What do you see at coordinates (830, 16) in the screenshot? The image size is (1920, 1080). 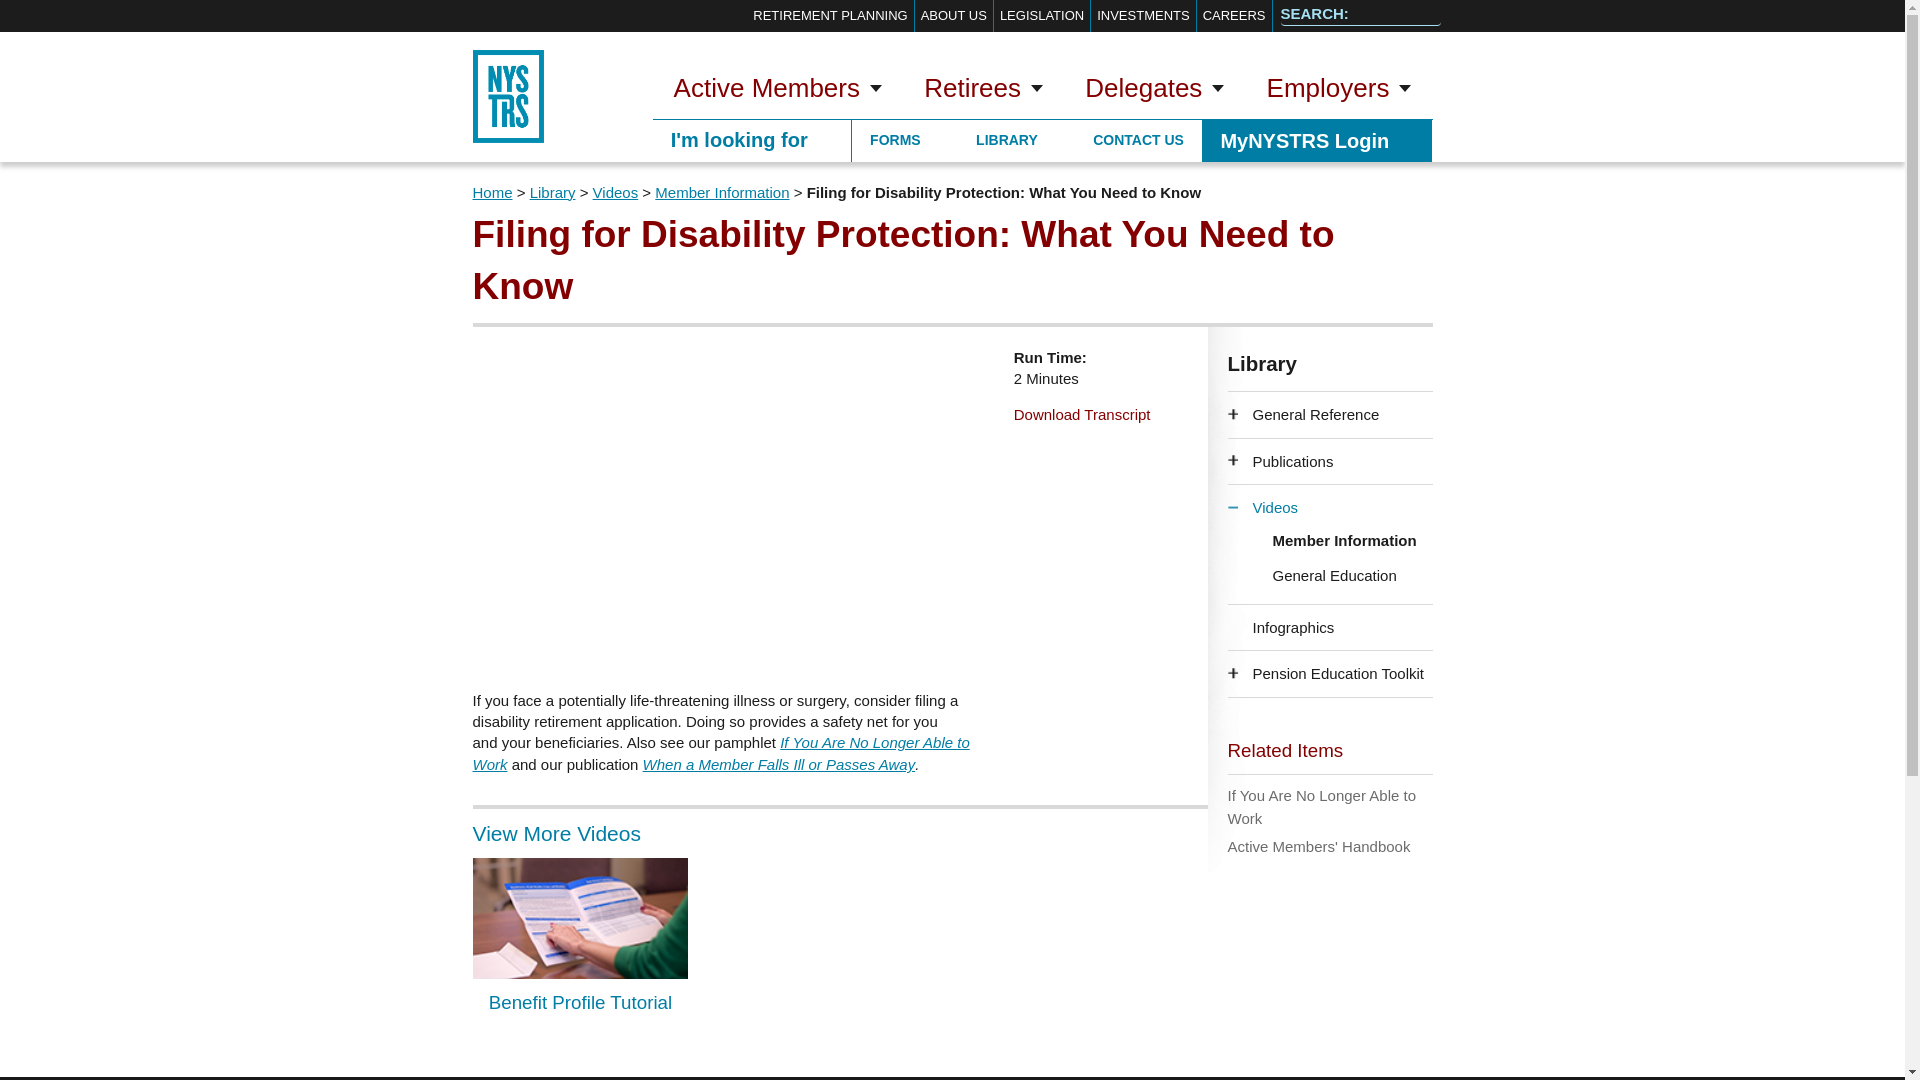 I see `RETIREMENT PLANNING` at bounding box center [830, 16].